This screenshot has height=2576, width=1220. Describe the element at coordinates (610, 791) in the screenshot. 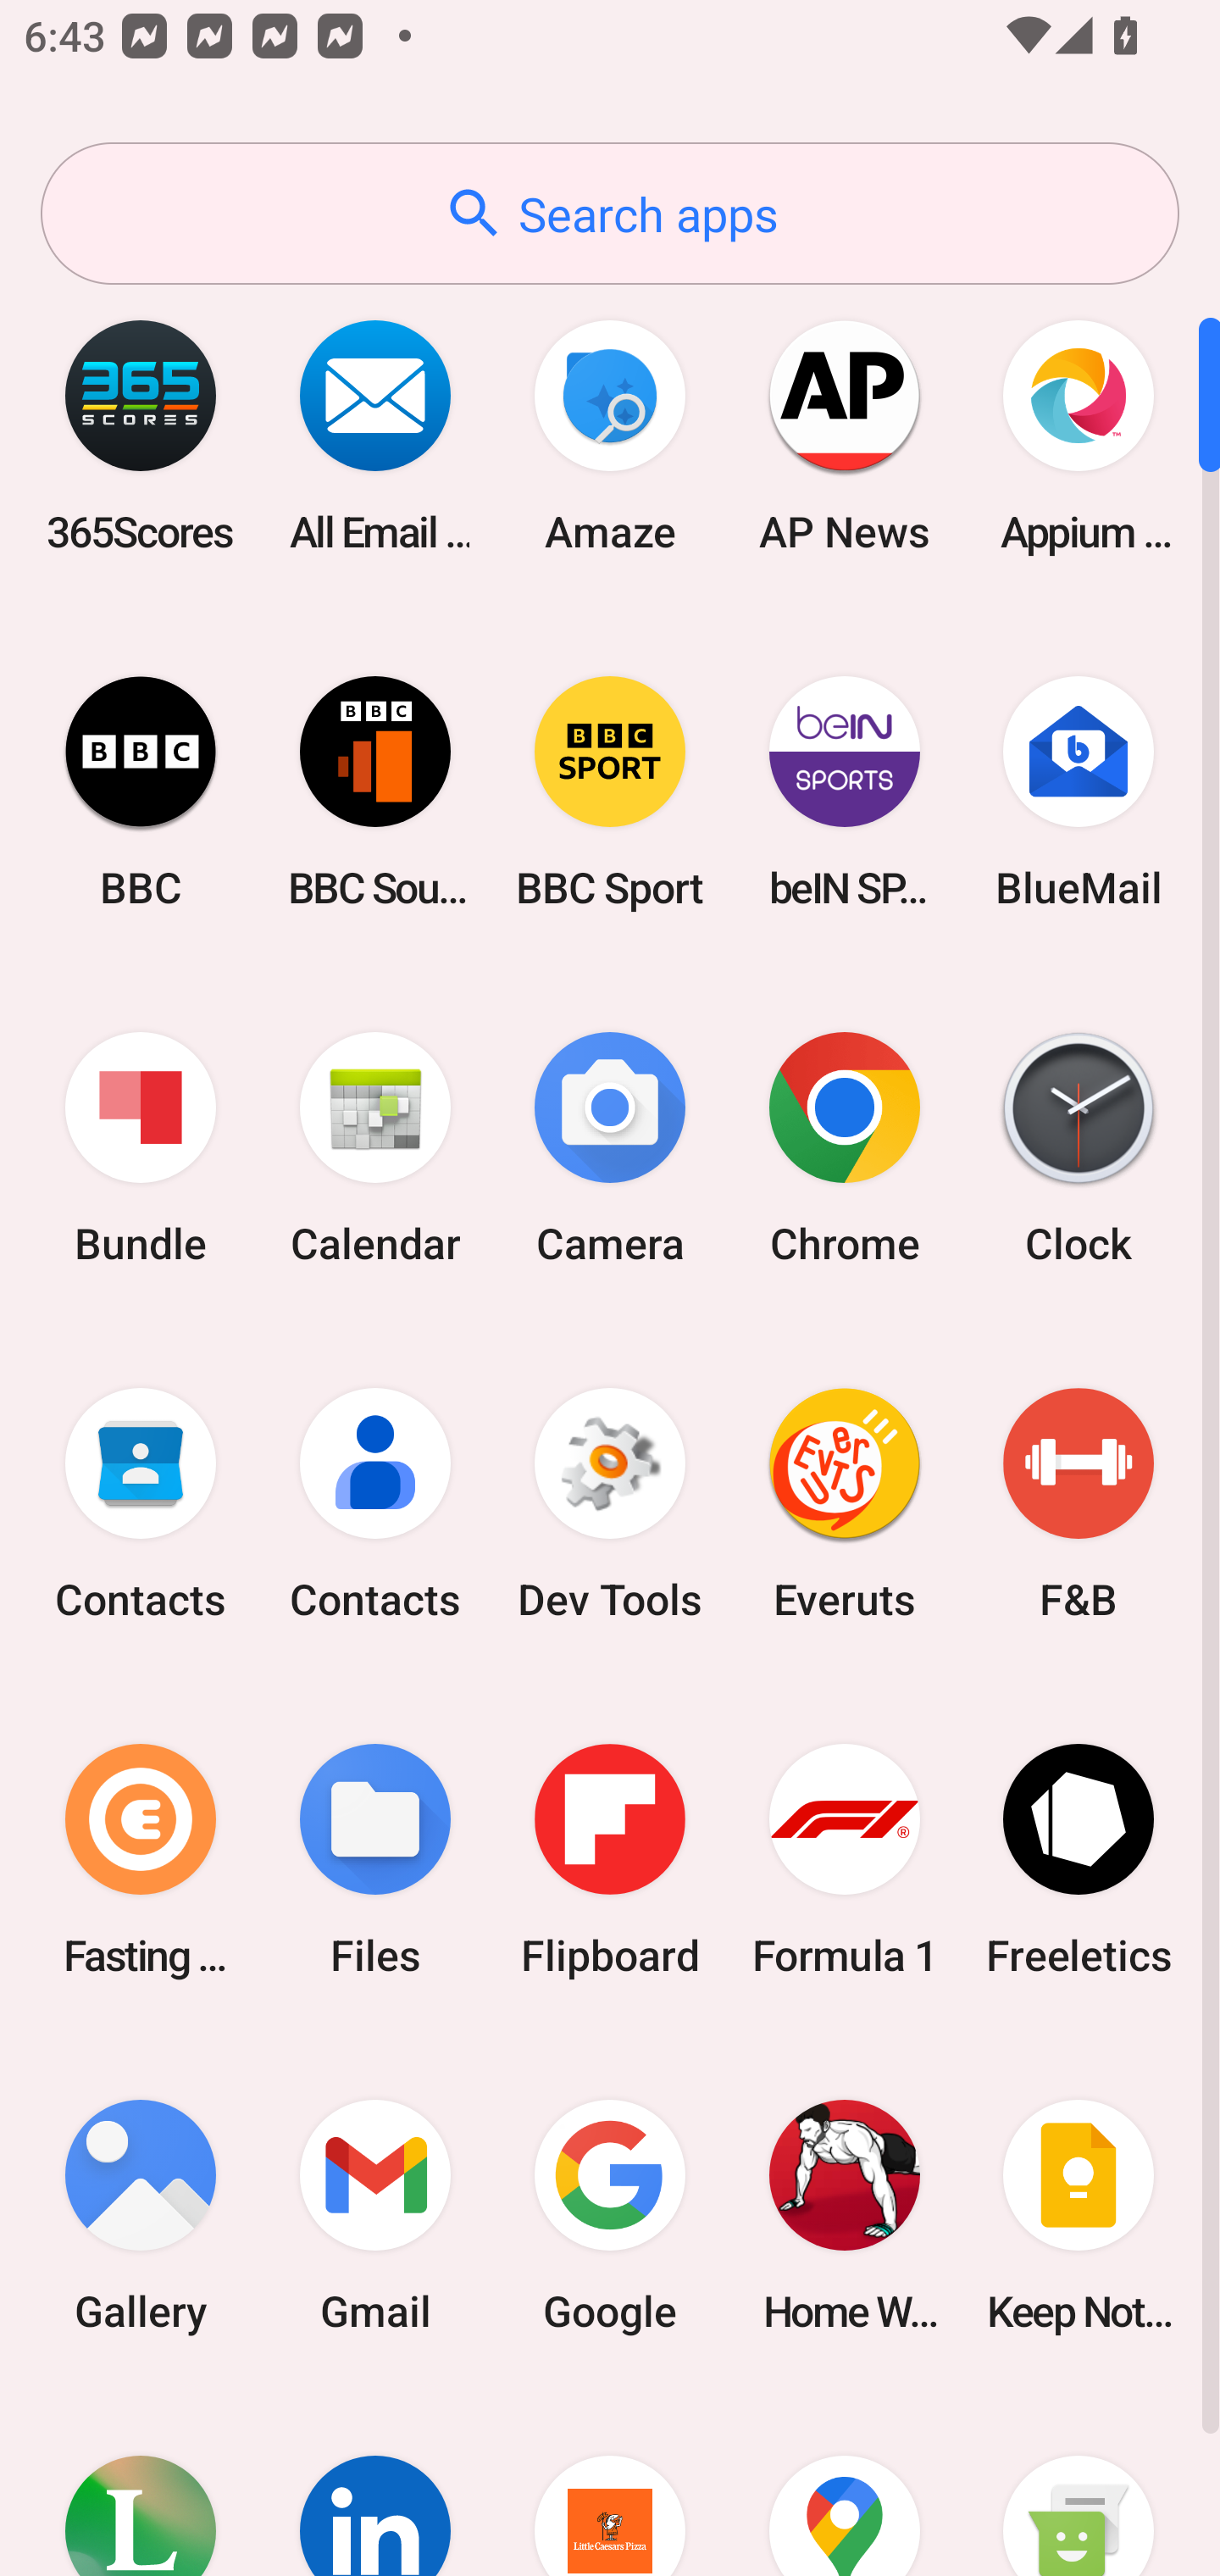

I see `BBC Sport` at that location.